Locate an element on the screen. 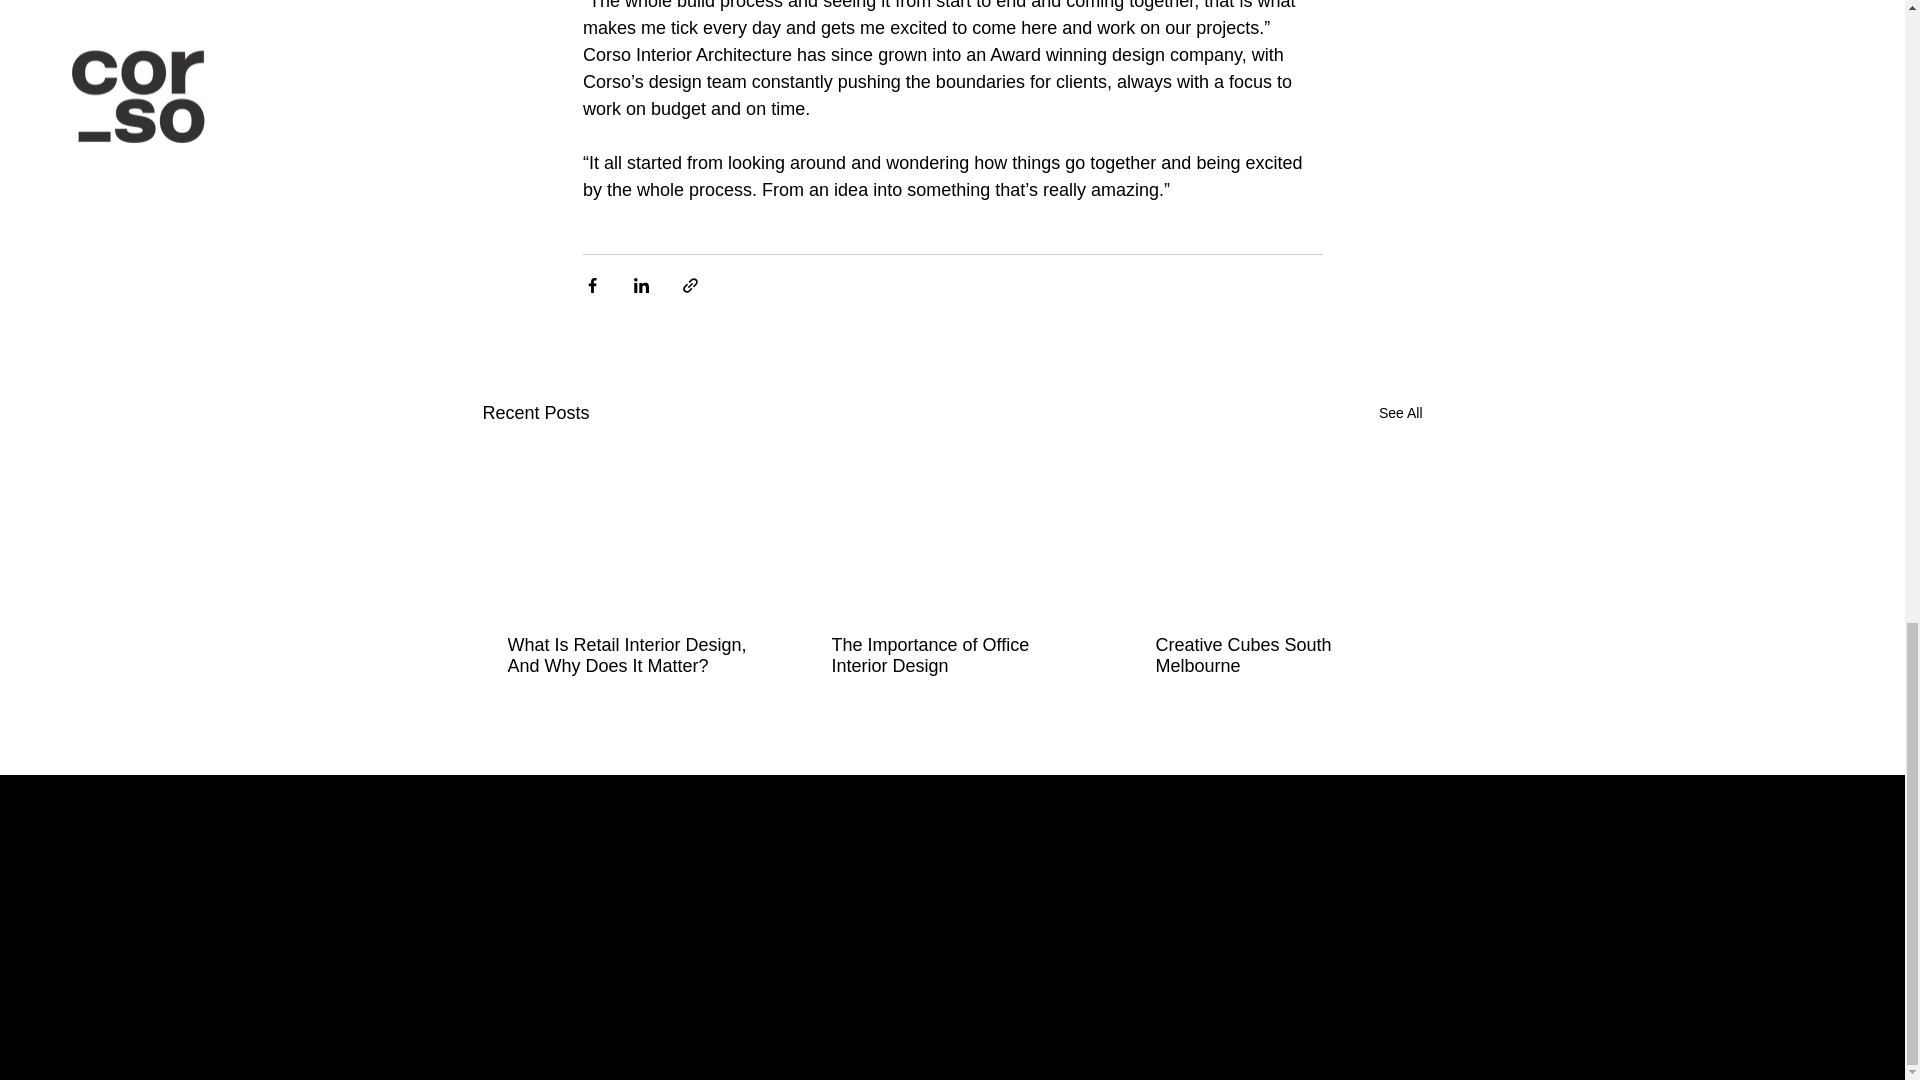 The height and width of the screenshot is (1080, 1920). Creative Cubes South Melbourne is located at coordinates (1275, 656).